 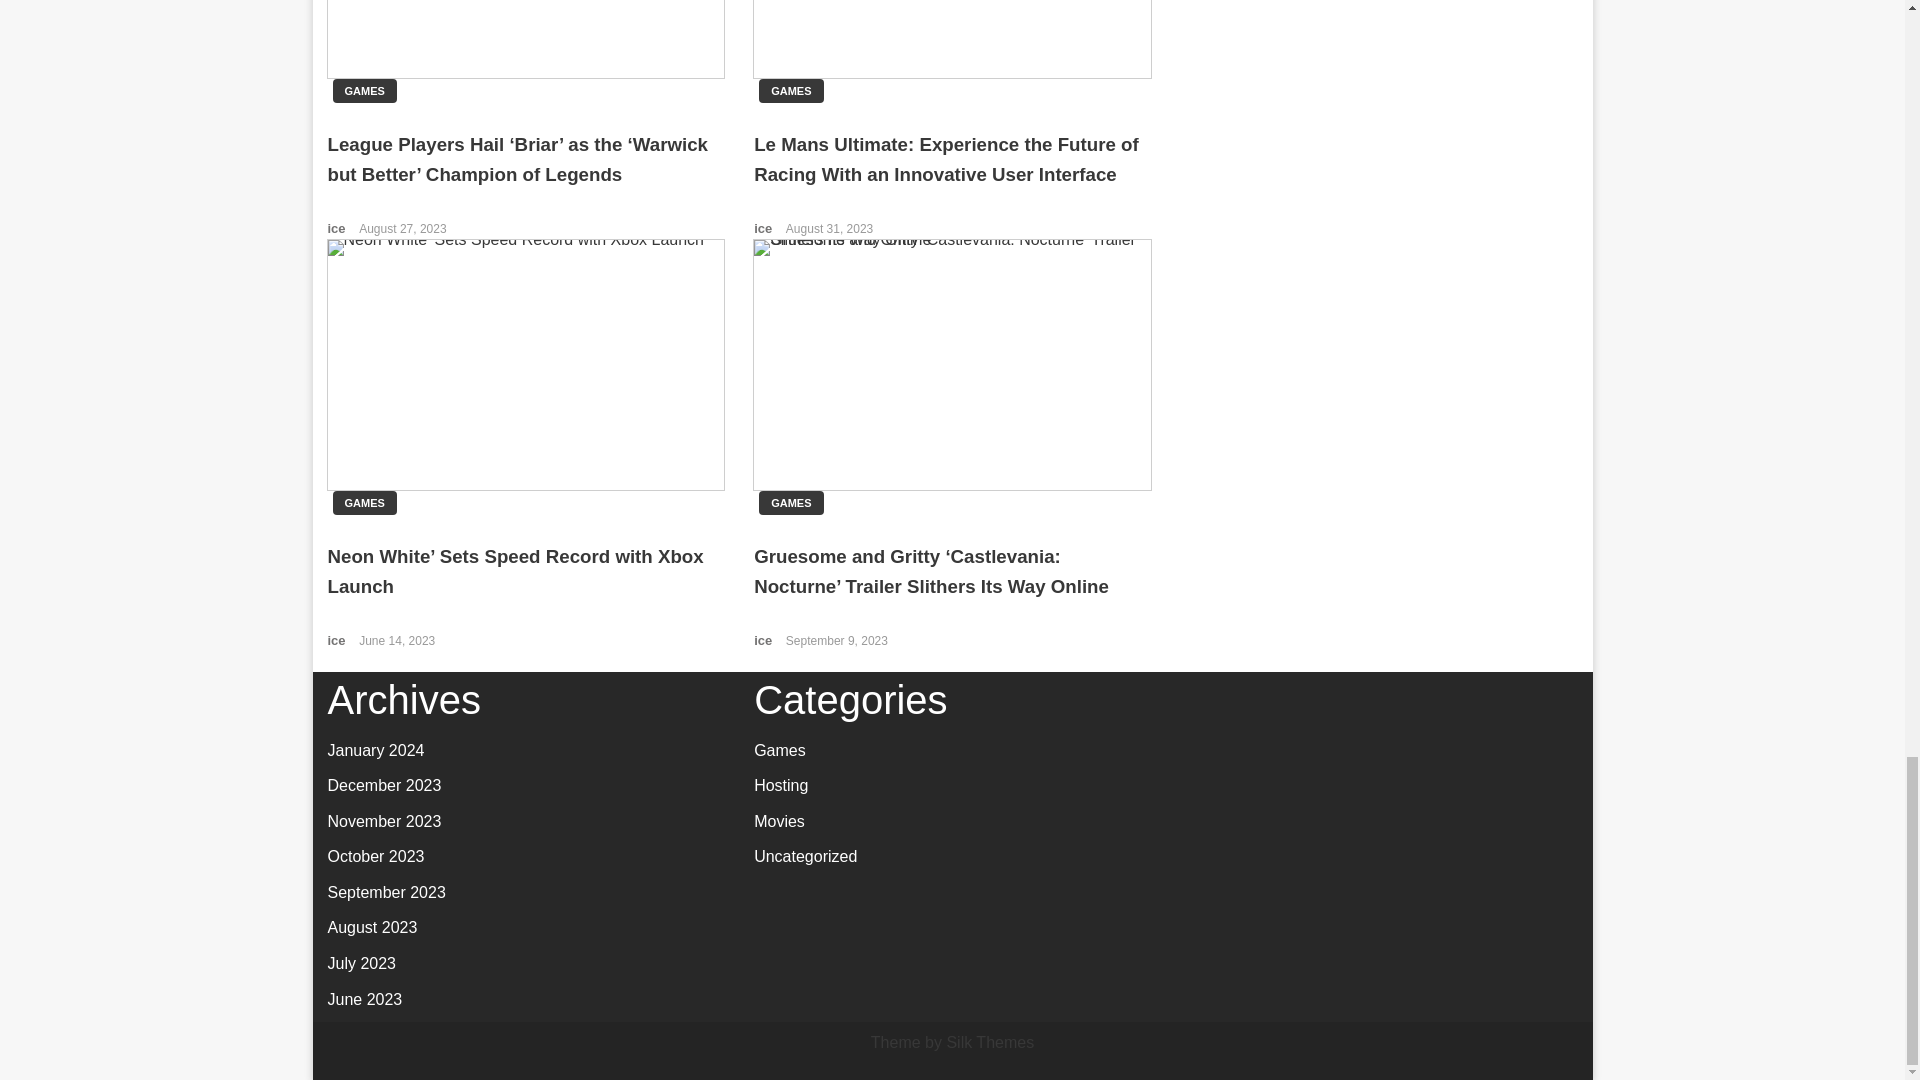 What do you see at coordinates (790, 503) in the screenshot?
I see `GAMES` at bounding box center [790, 503].